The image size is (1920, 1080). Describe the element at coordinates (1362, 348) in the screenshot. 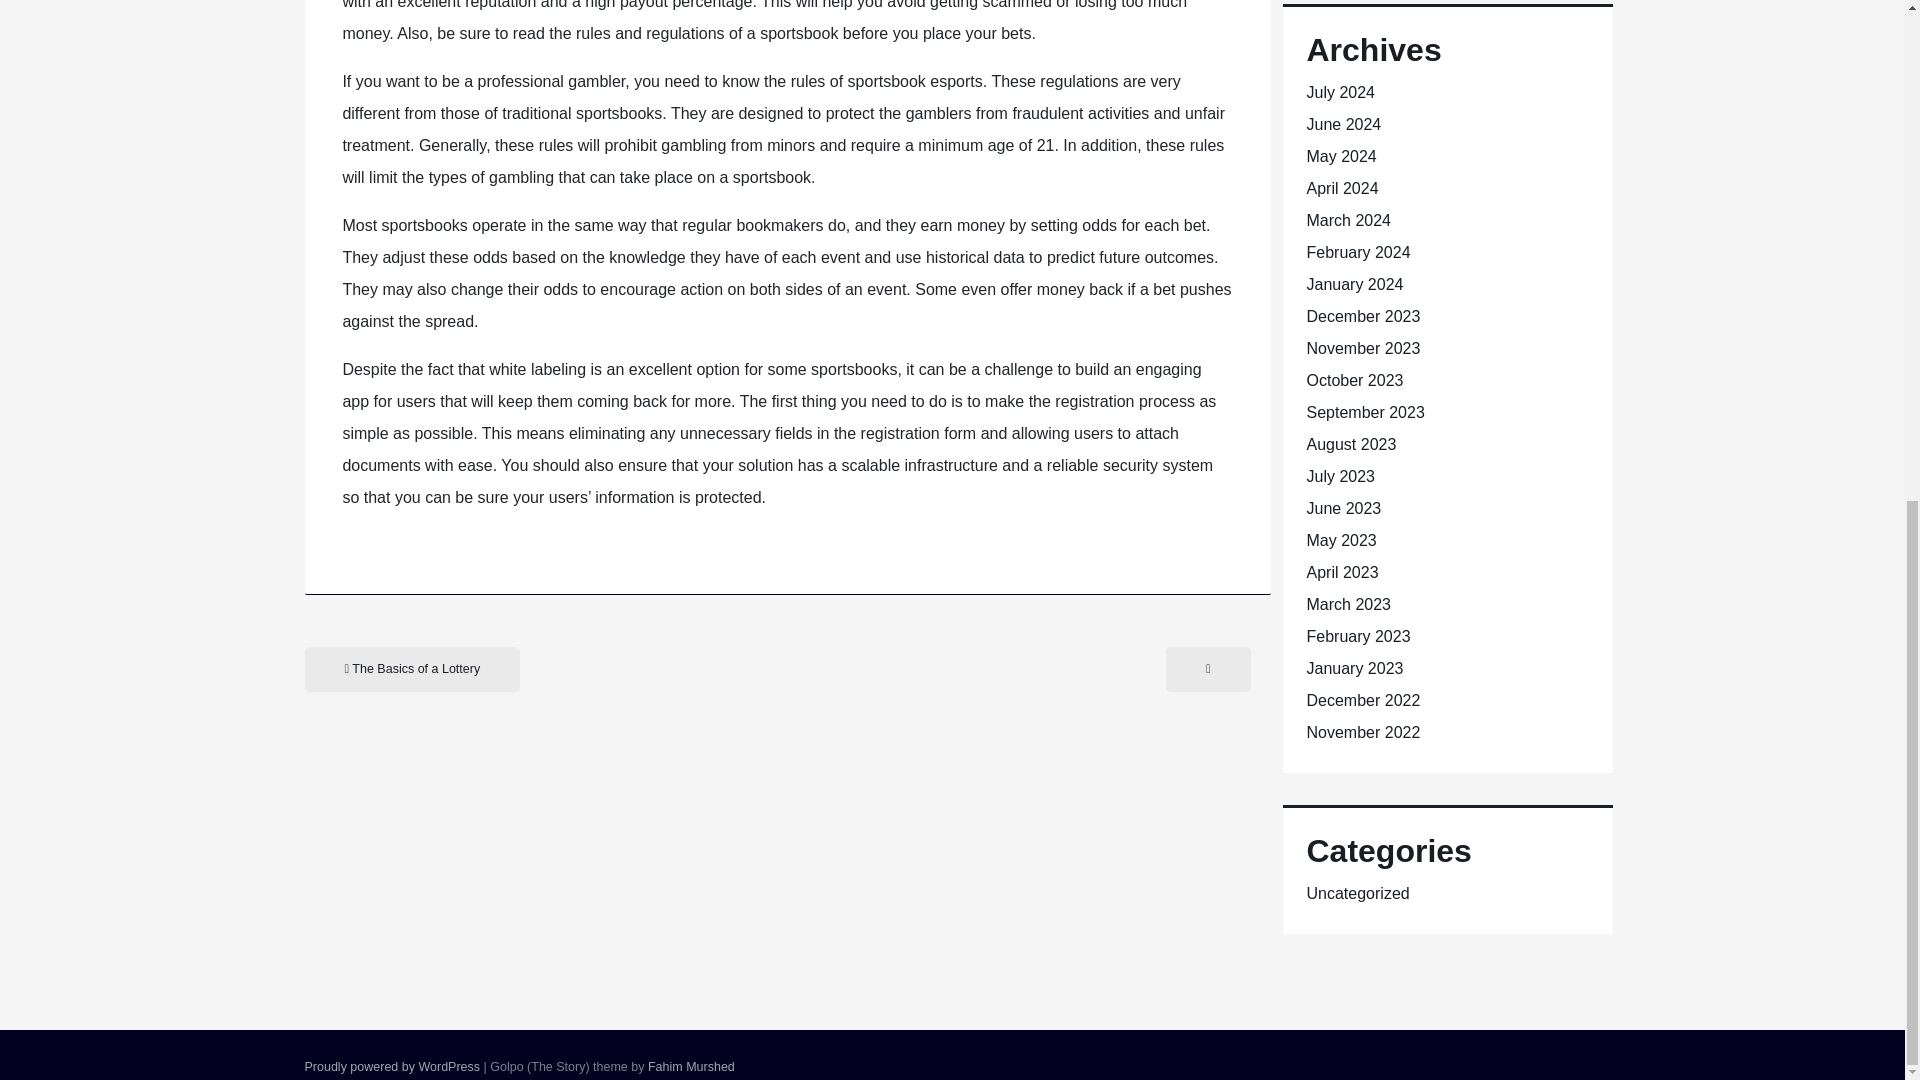

I see `November 2023` at that location.